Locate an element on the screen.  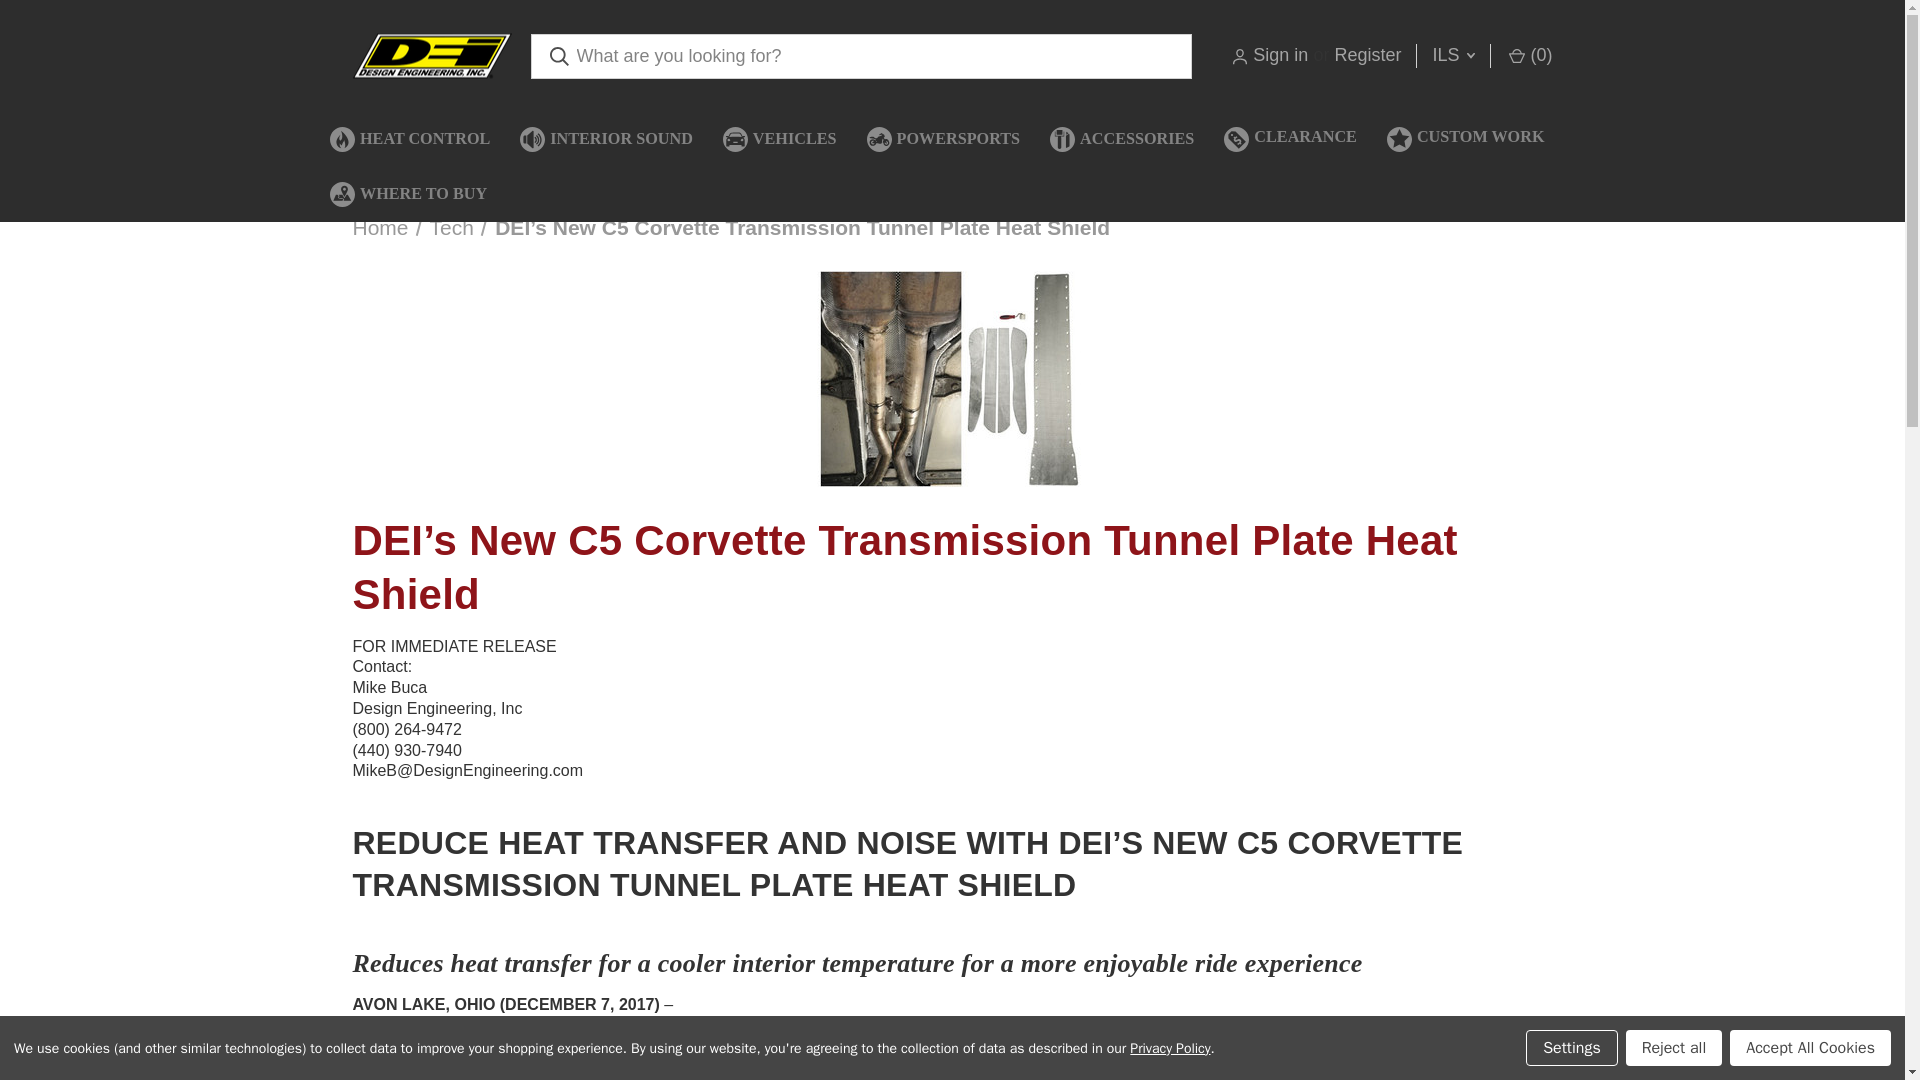
ILS is located at coordinates (1452, 55).